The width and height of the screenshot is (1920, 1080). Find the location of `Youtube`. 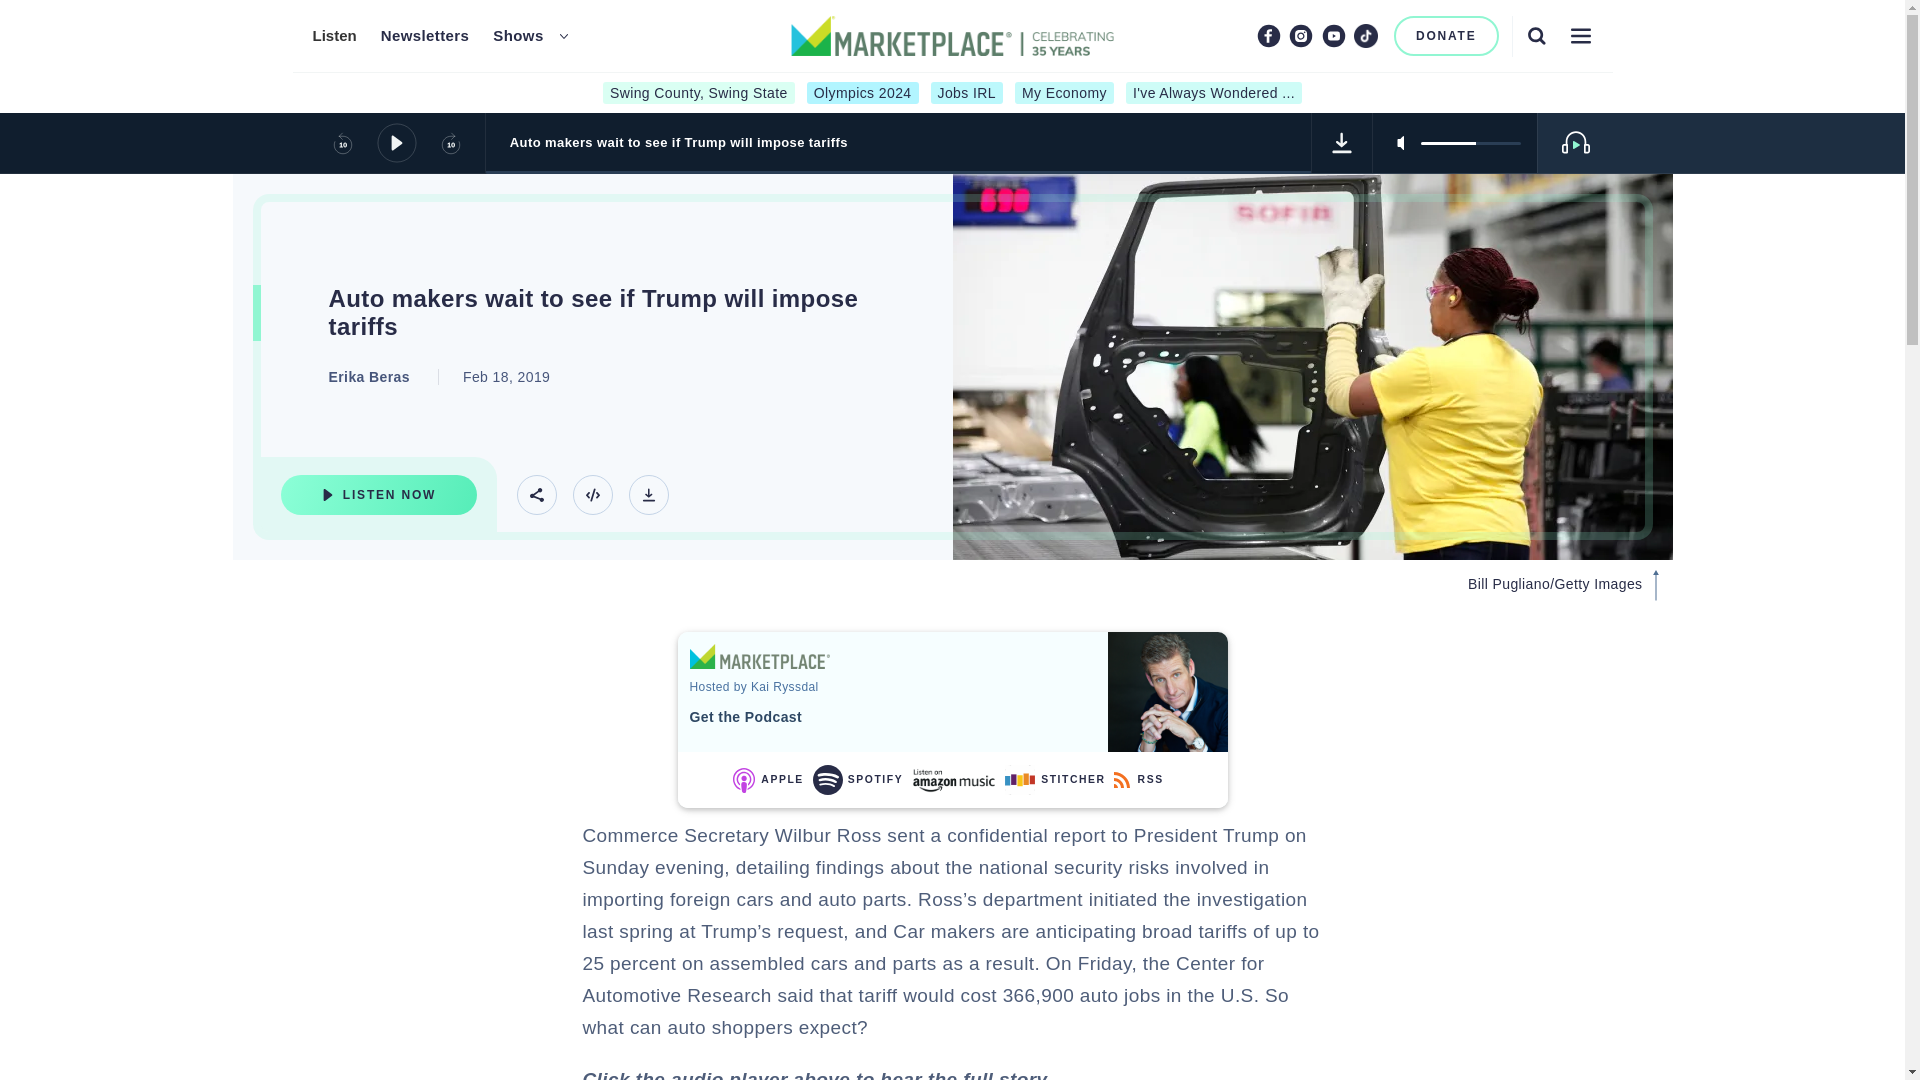

Youtube is located at coordinates (1334, 35).